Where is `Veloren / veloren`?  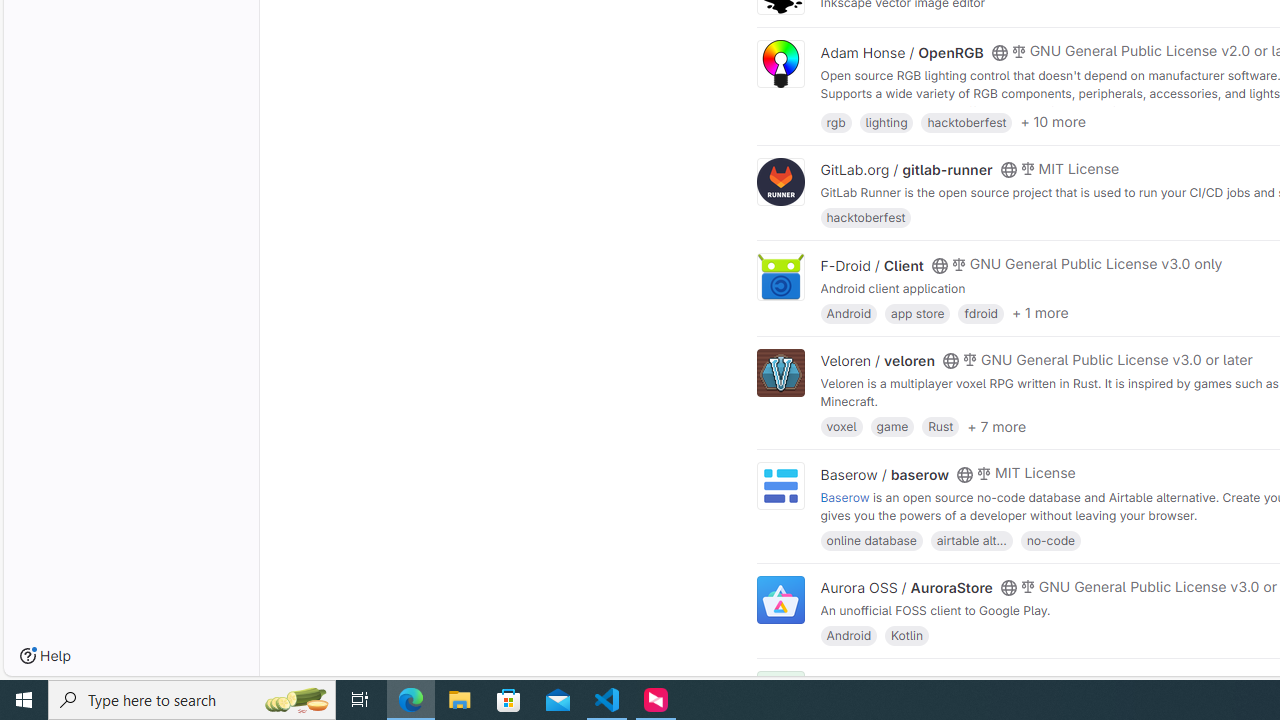 Veloren / veloren is located at coordinates (878, 361).